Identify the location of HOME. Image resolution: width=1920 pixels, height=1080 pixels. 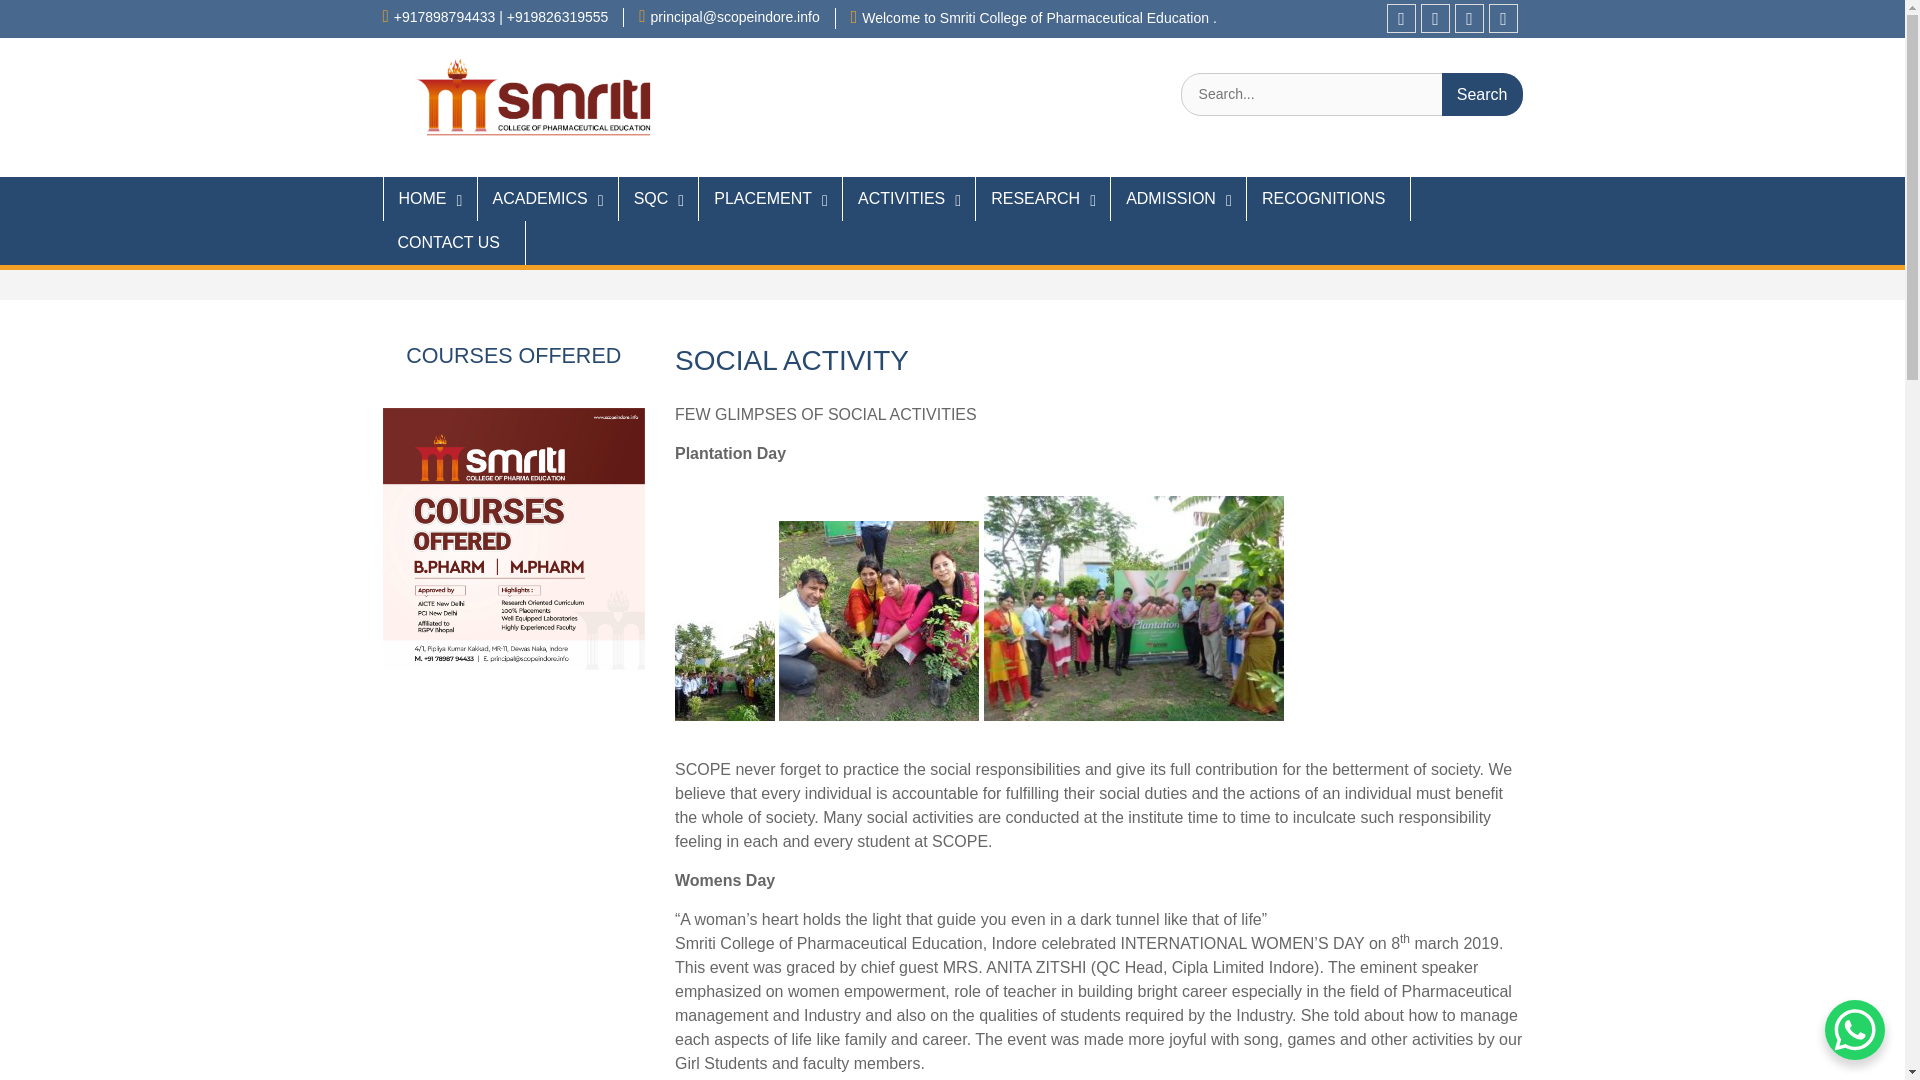
(429, 199).